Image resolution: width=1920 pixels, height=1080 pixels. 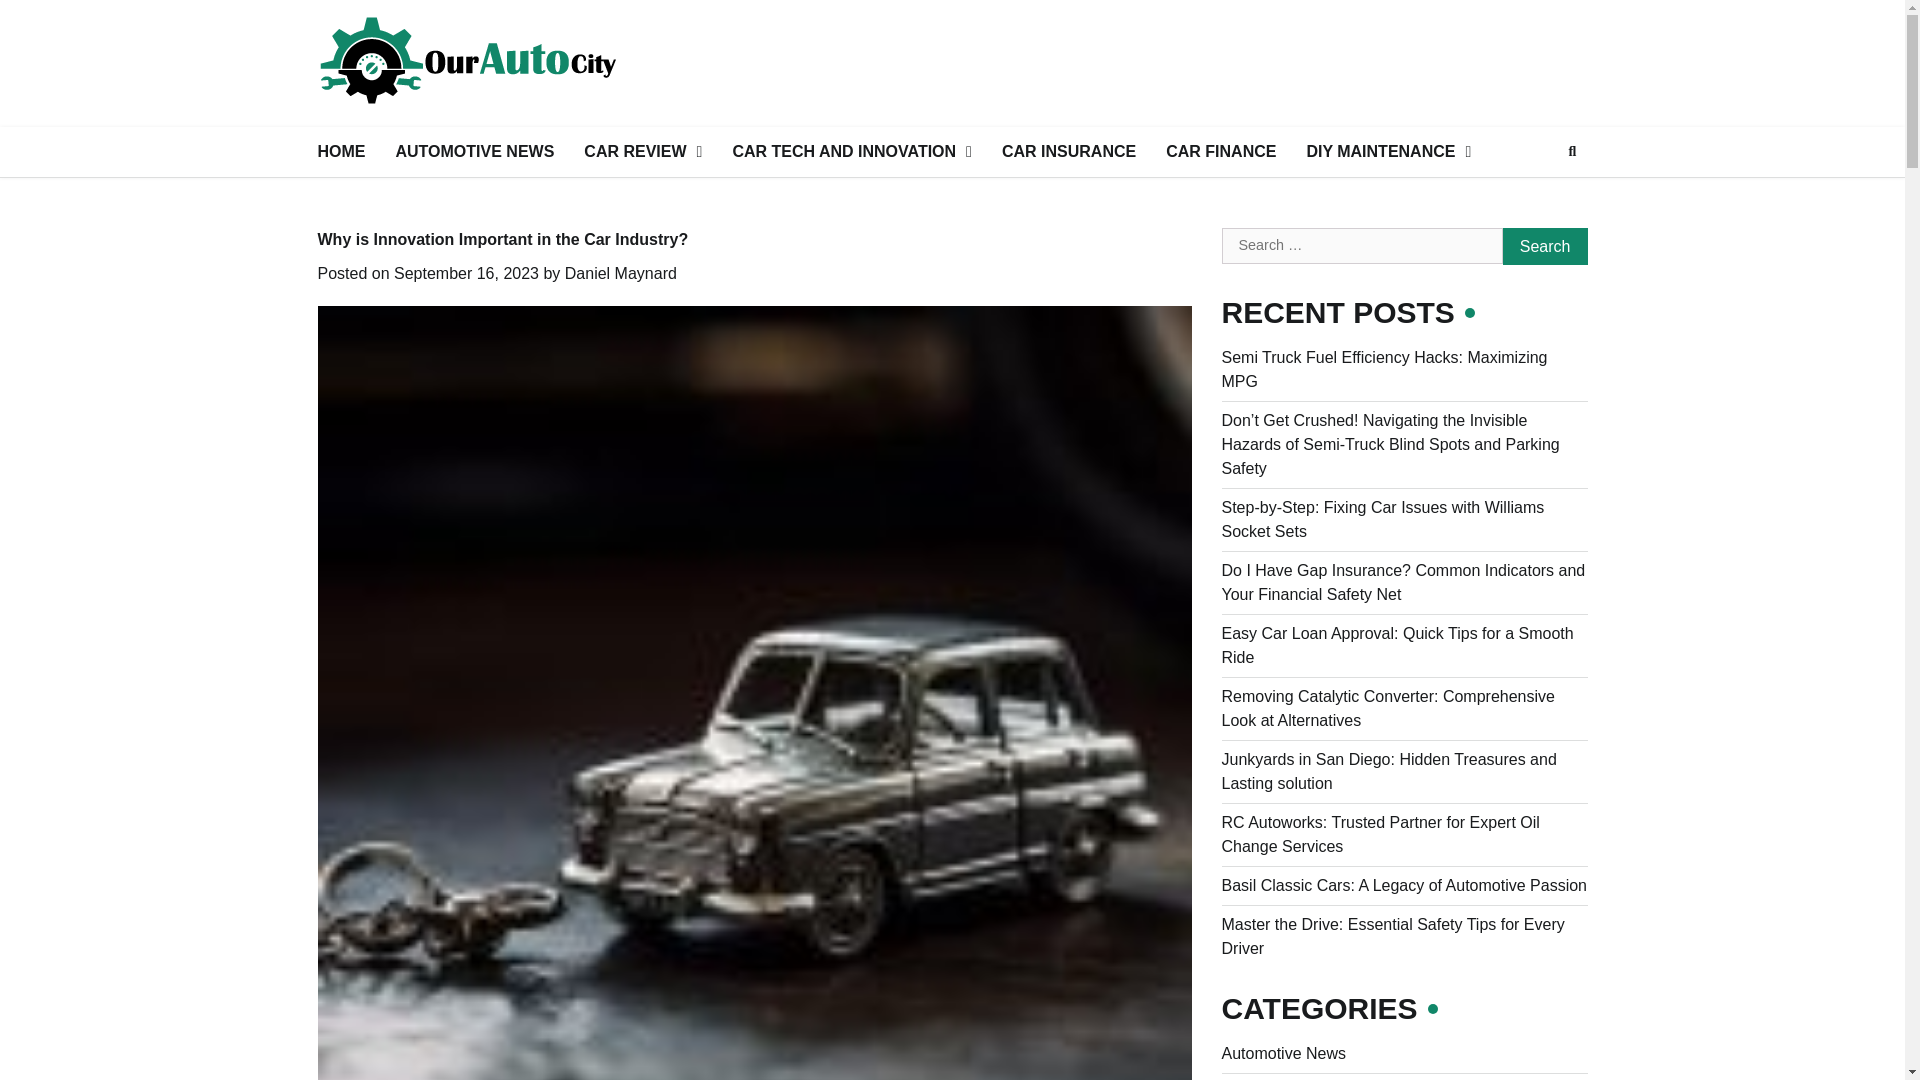 What do you see at coordinates (851, 151) in the screenshot?
I see `CAR TECH AND INNOVATION` at bounding box center [851, 151].